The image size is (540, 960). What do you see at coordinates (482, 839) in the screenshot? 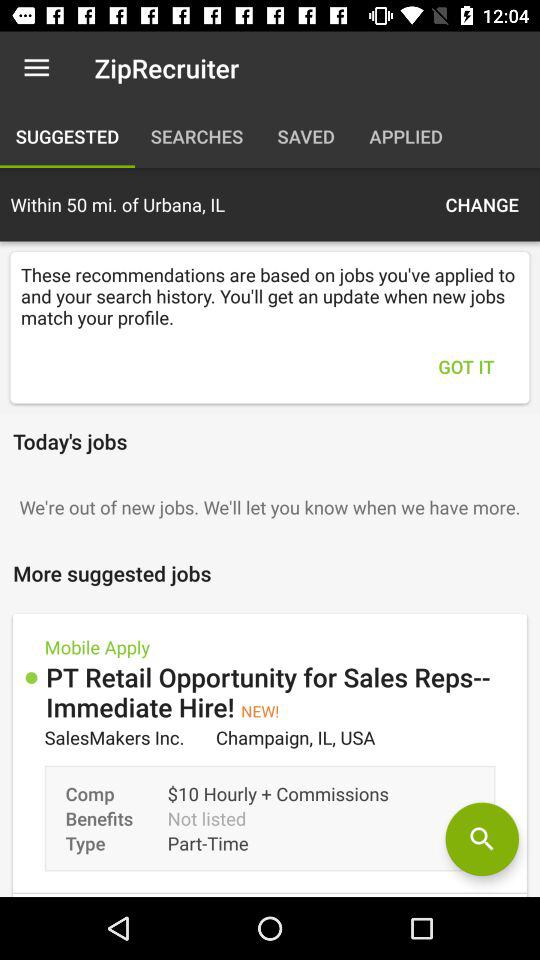
I see `magnify` at bounding box center [482, 839].